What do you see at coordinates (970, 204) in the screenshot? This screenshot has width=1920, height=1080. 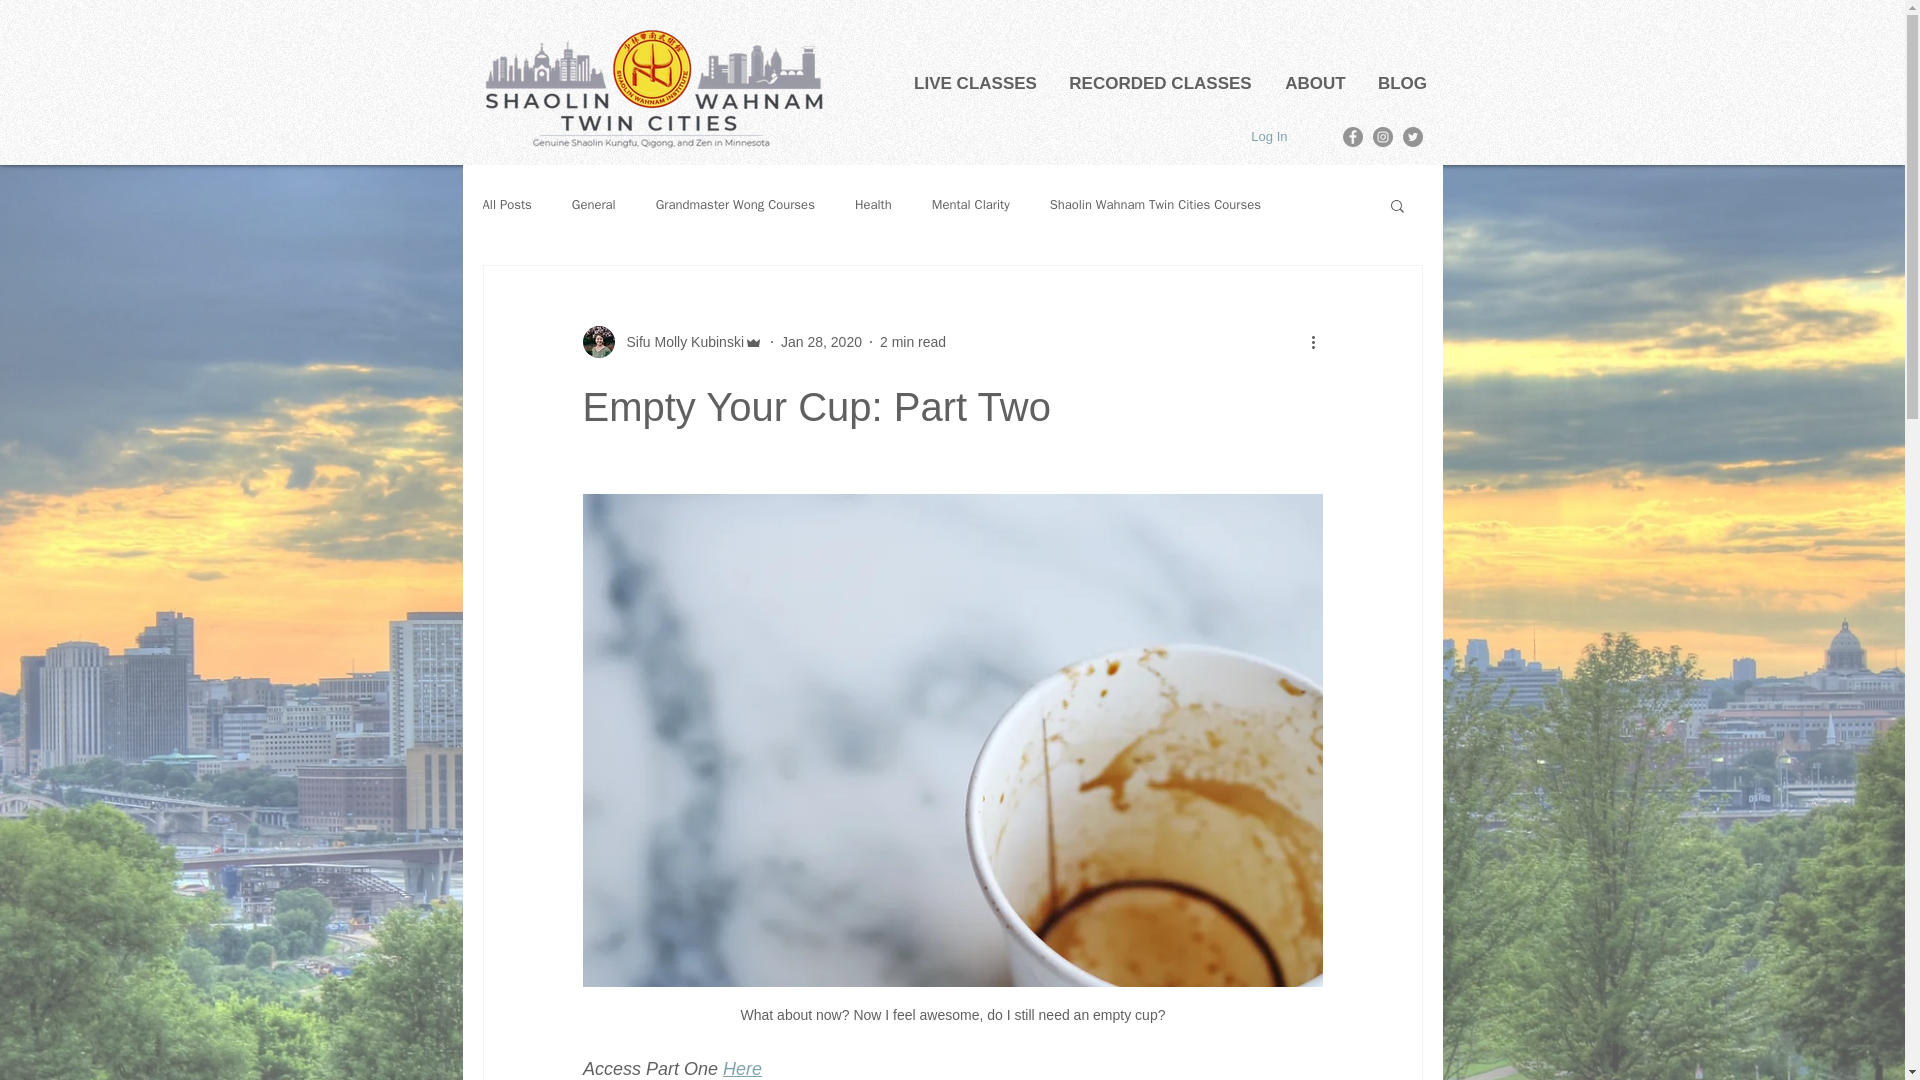 I see `Mental Clarity` at bounding box center [970, 204].